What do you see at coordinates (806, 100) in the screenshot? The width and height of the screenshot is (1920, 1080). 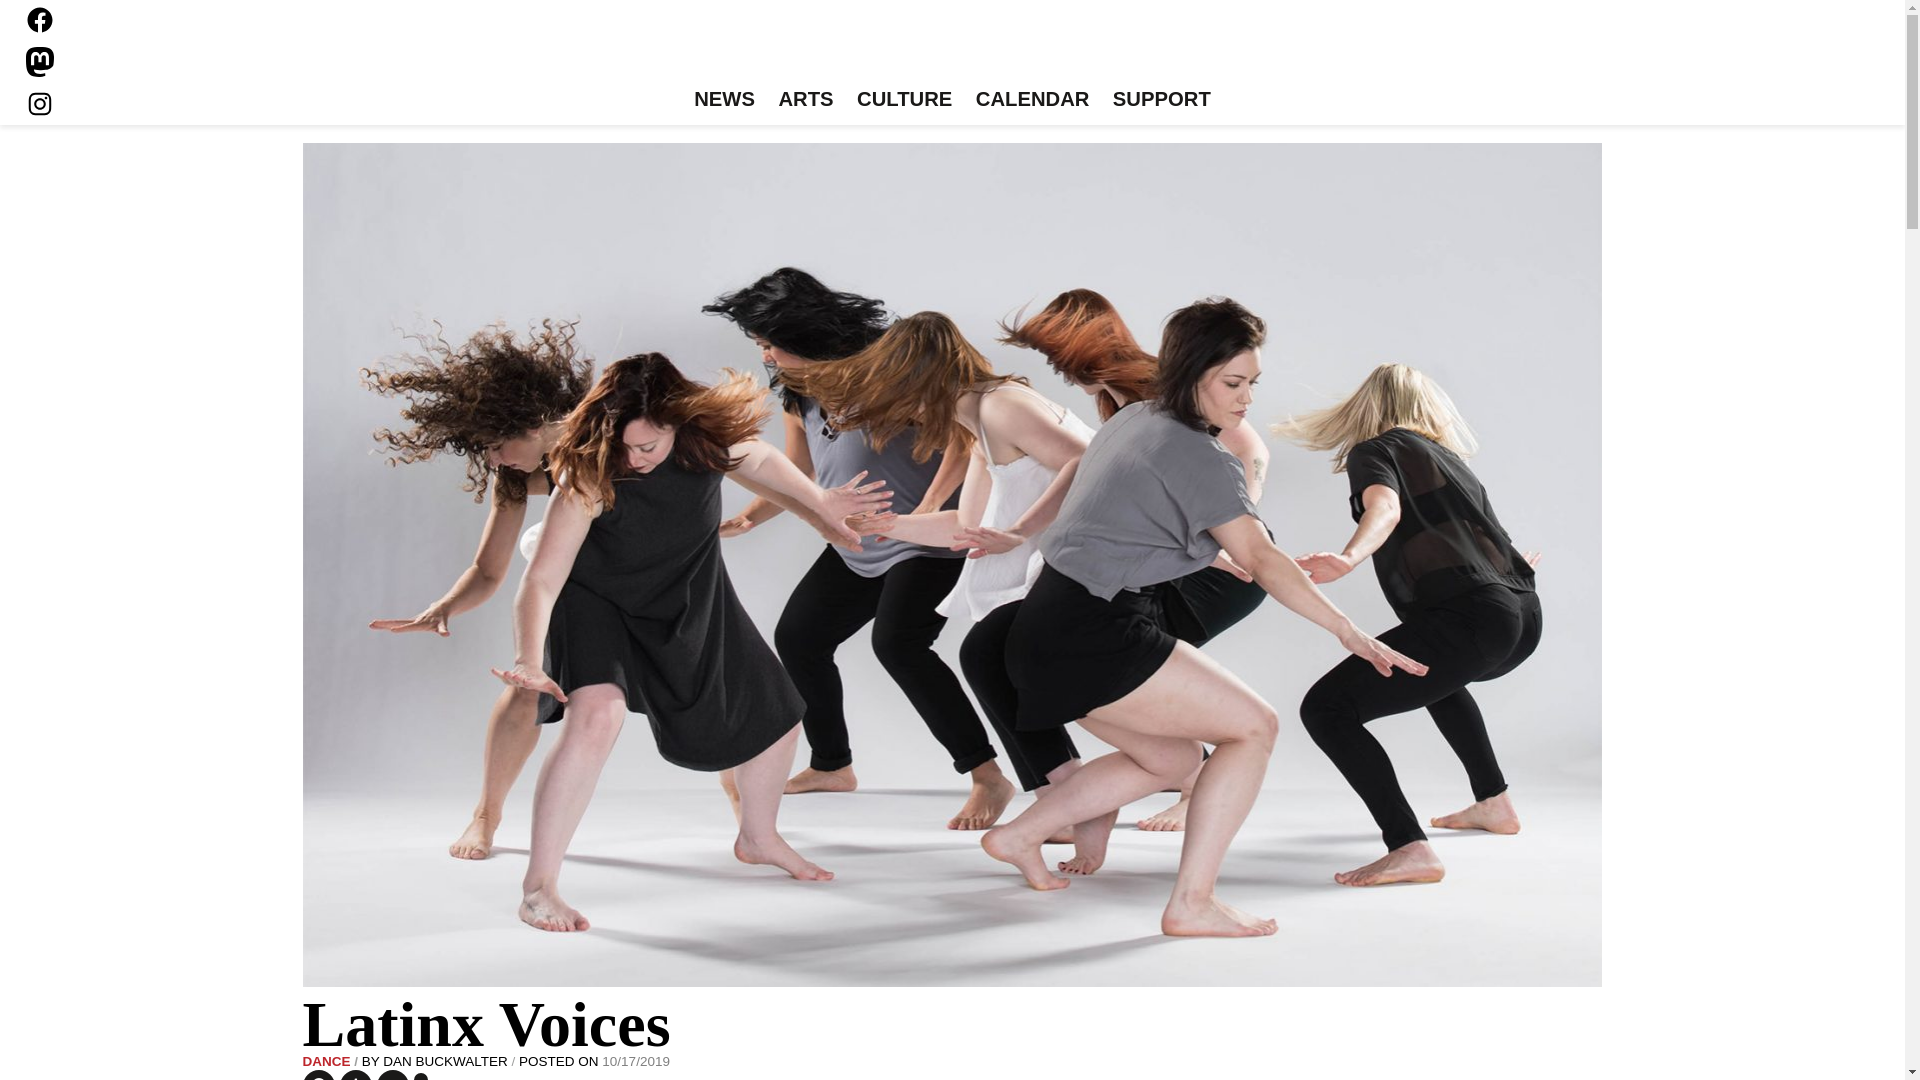 I see `ARTS` at bounding box center [806, 100].